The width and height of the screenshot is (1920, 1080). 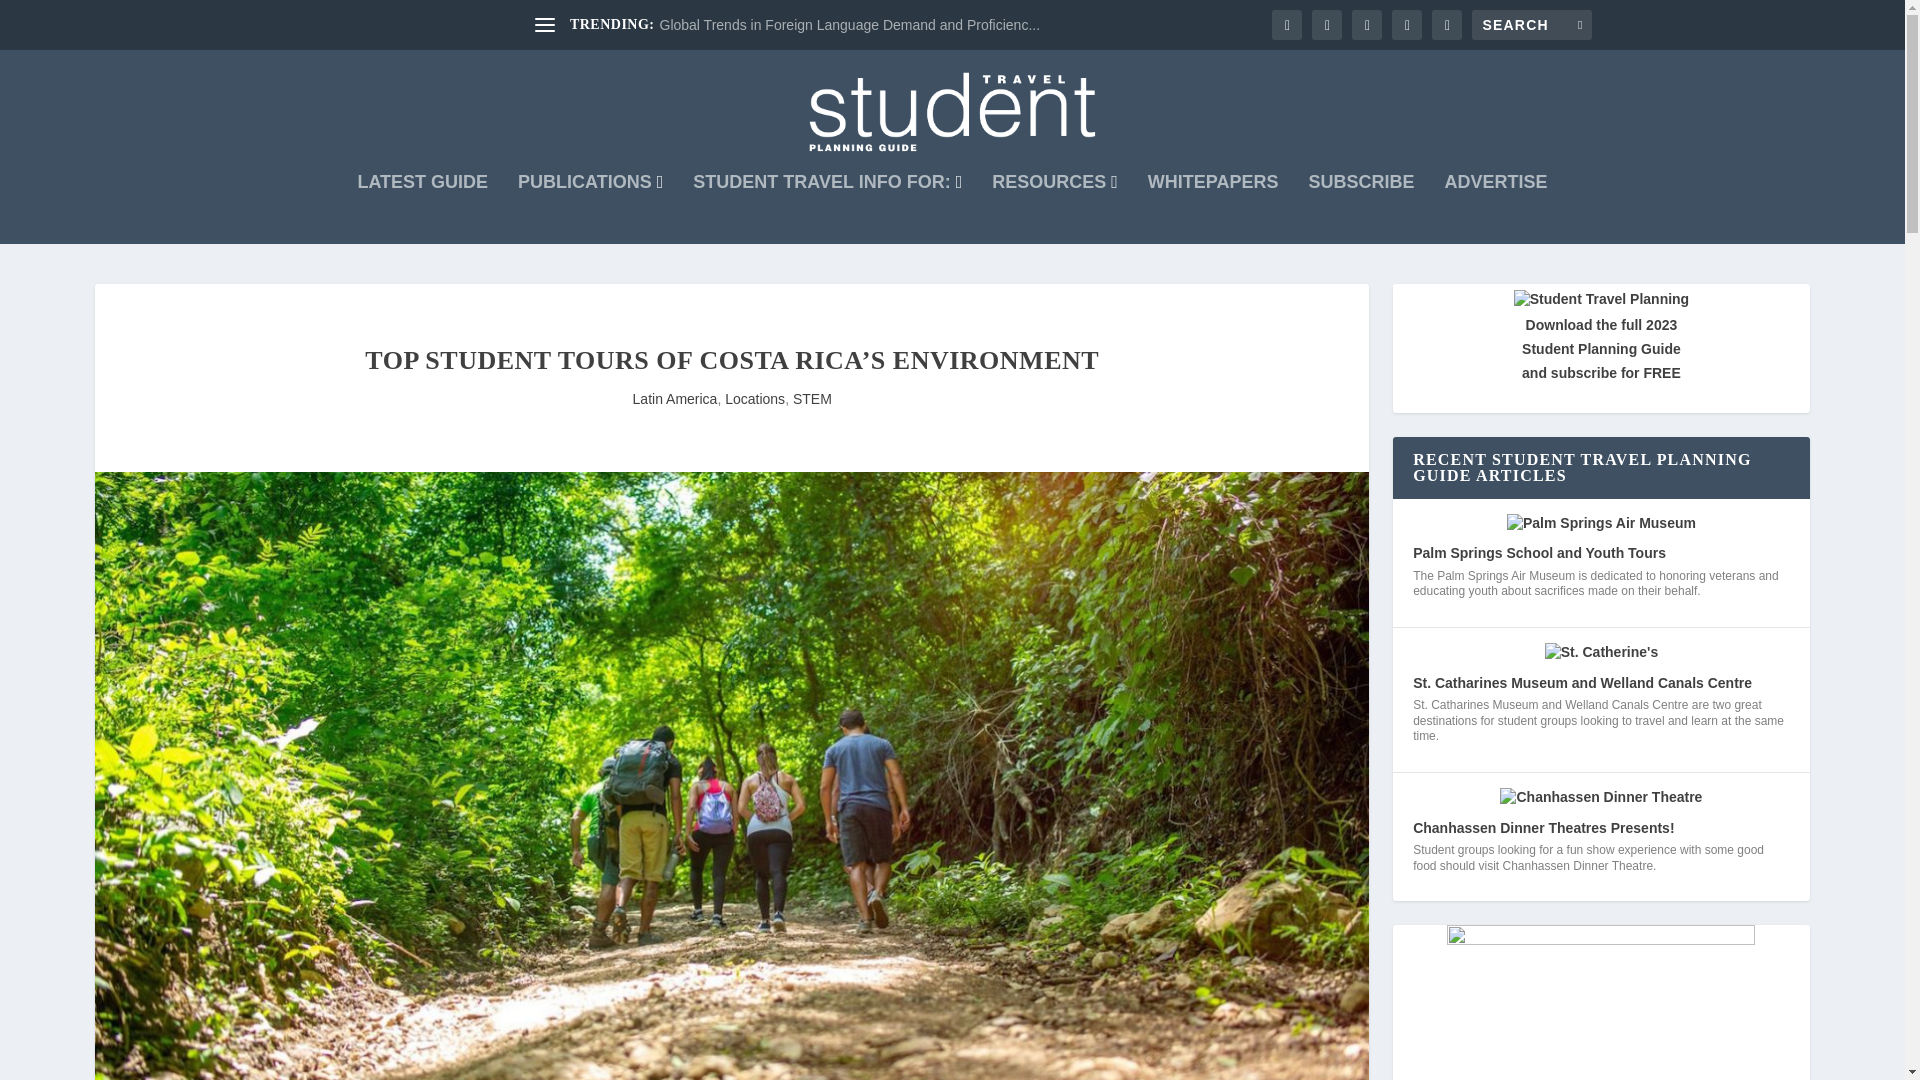 What do you see at coordinates (1054, 208) in the screenshot?
I see `RESOURCES` at bounding box center [1054, 208].